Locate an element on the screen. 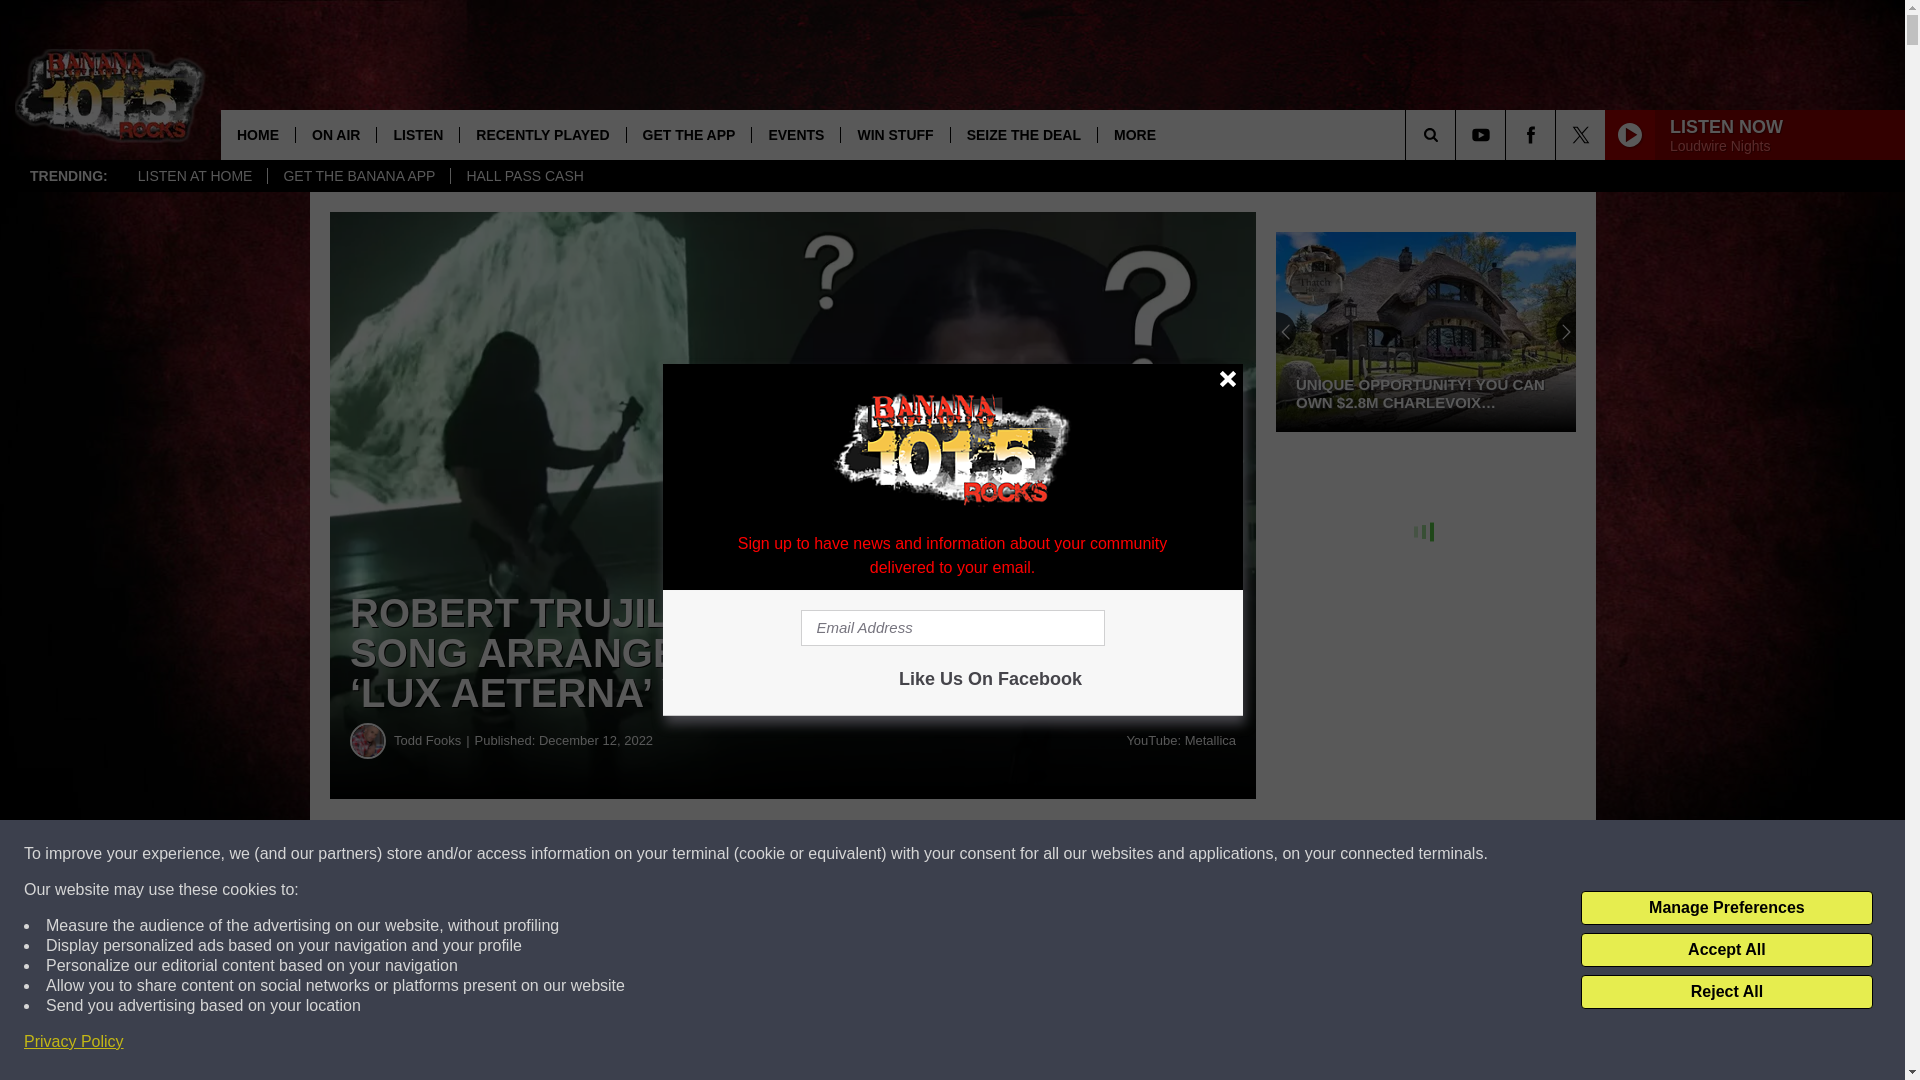 This screenshot has height=1080, width=1920. HOME is located at coordinates (258, 134).